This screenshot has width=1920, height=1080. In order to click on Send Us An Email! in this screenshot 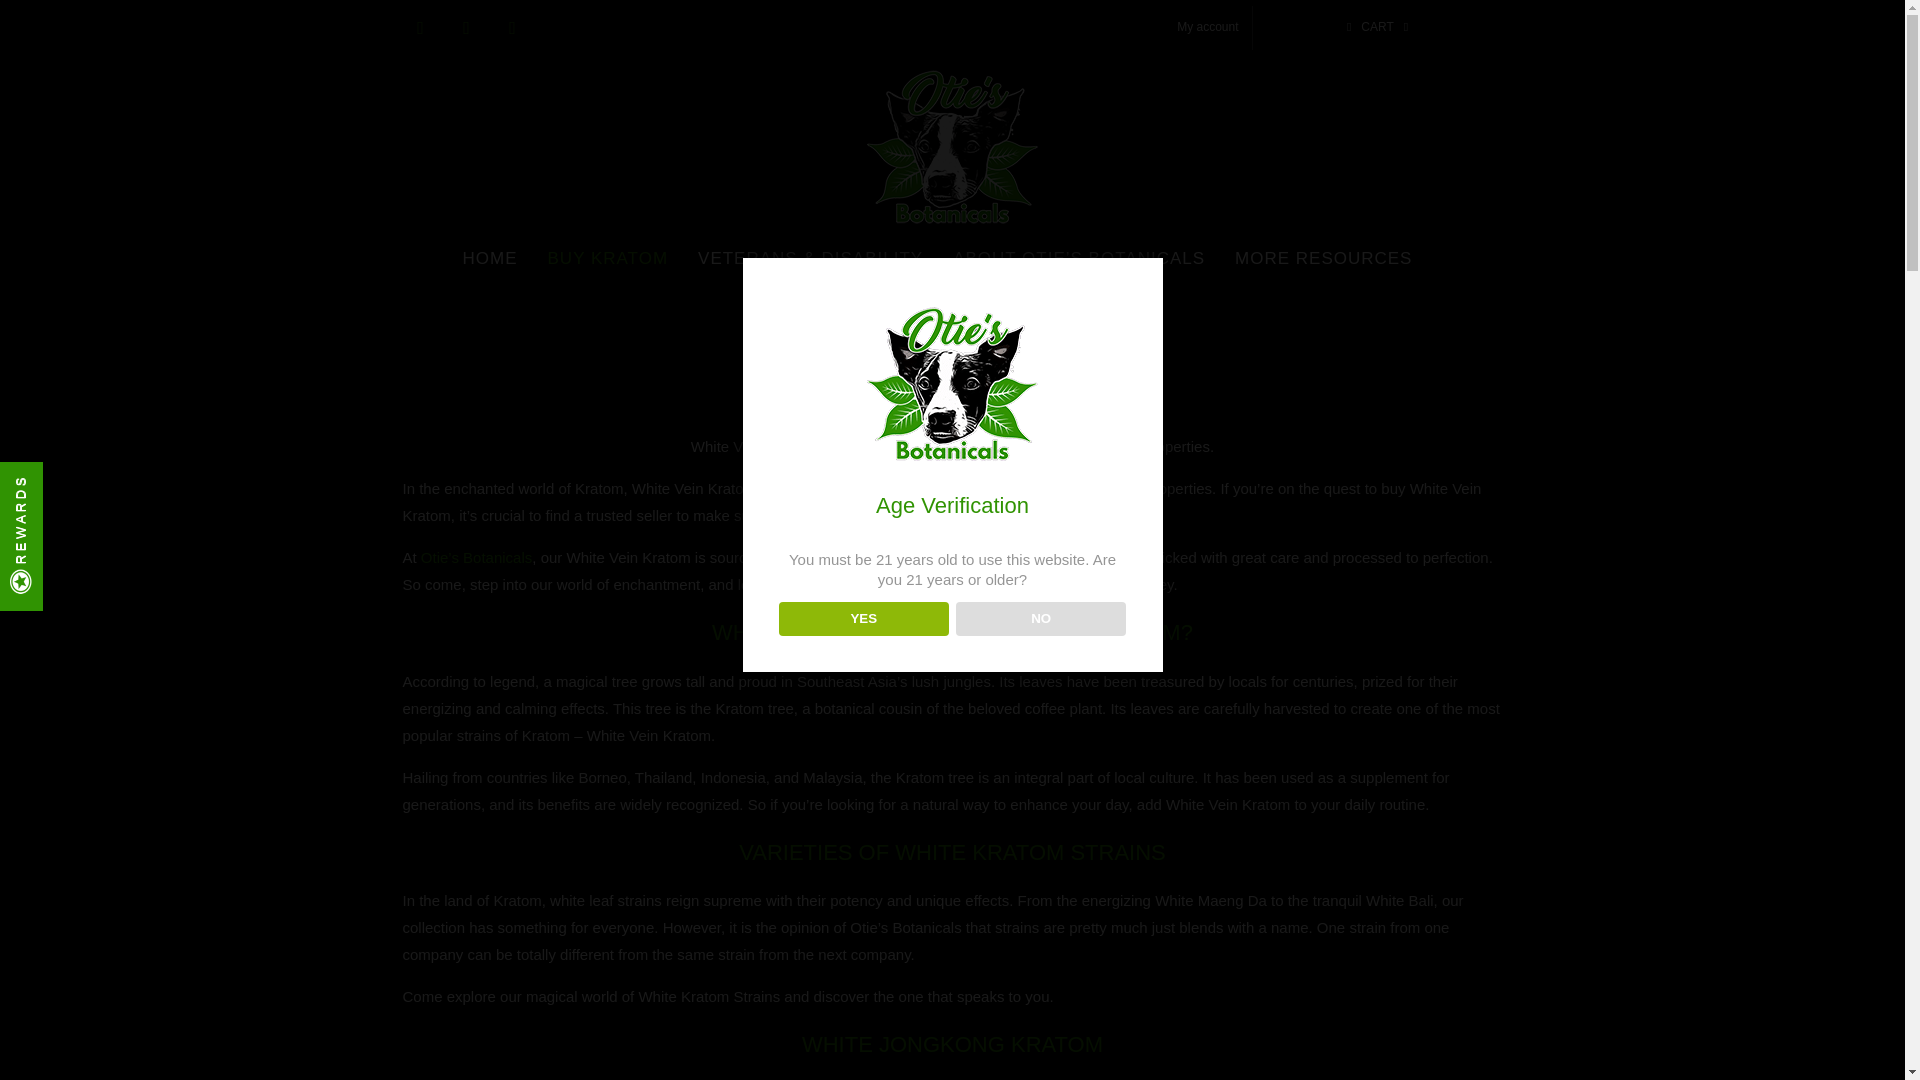, I will do `click(465, 28)`.